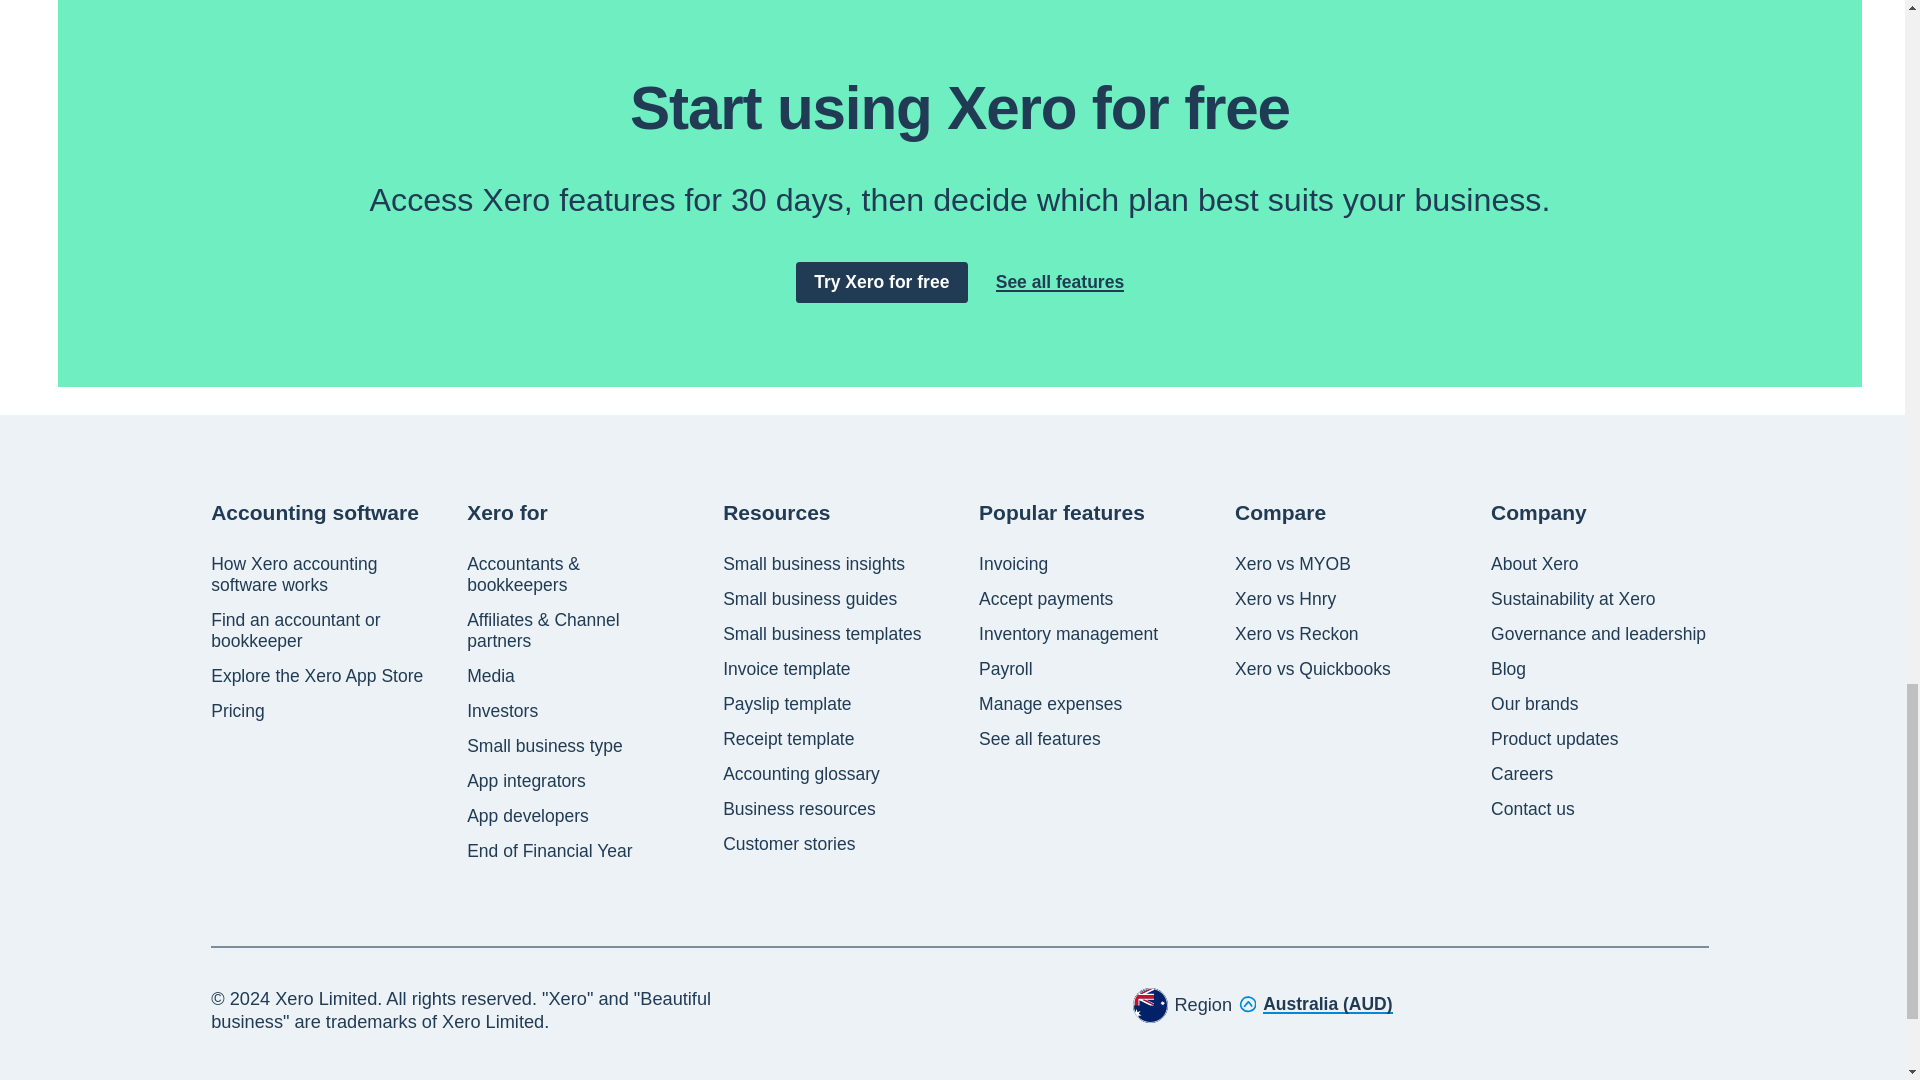 Image resolution: width=1920 pixels, height=1080 pixels. What do you see at coordinates (1060, 282) in the screenshot?
I see `See all features` at bounding box center [1060, 282].